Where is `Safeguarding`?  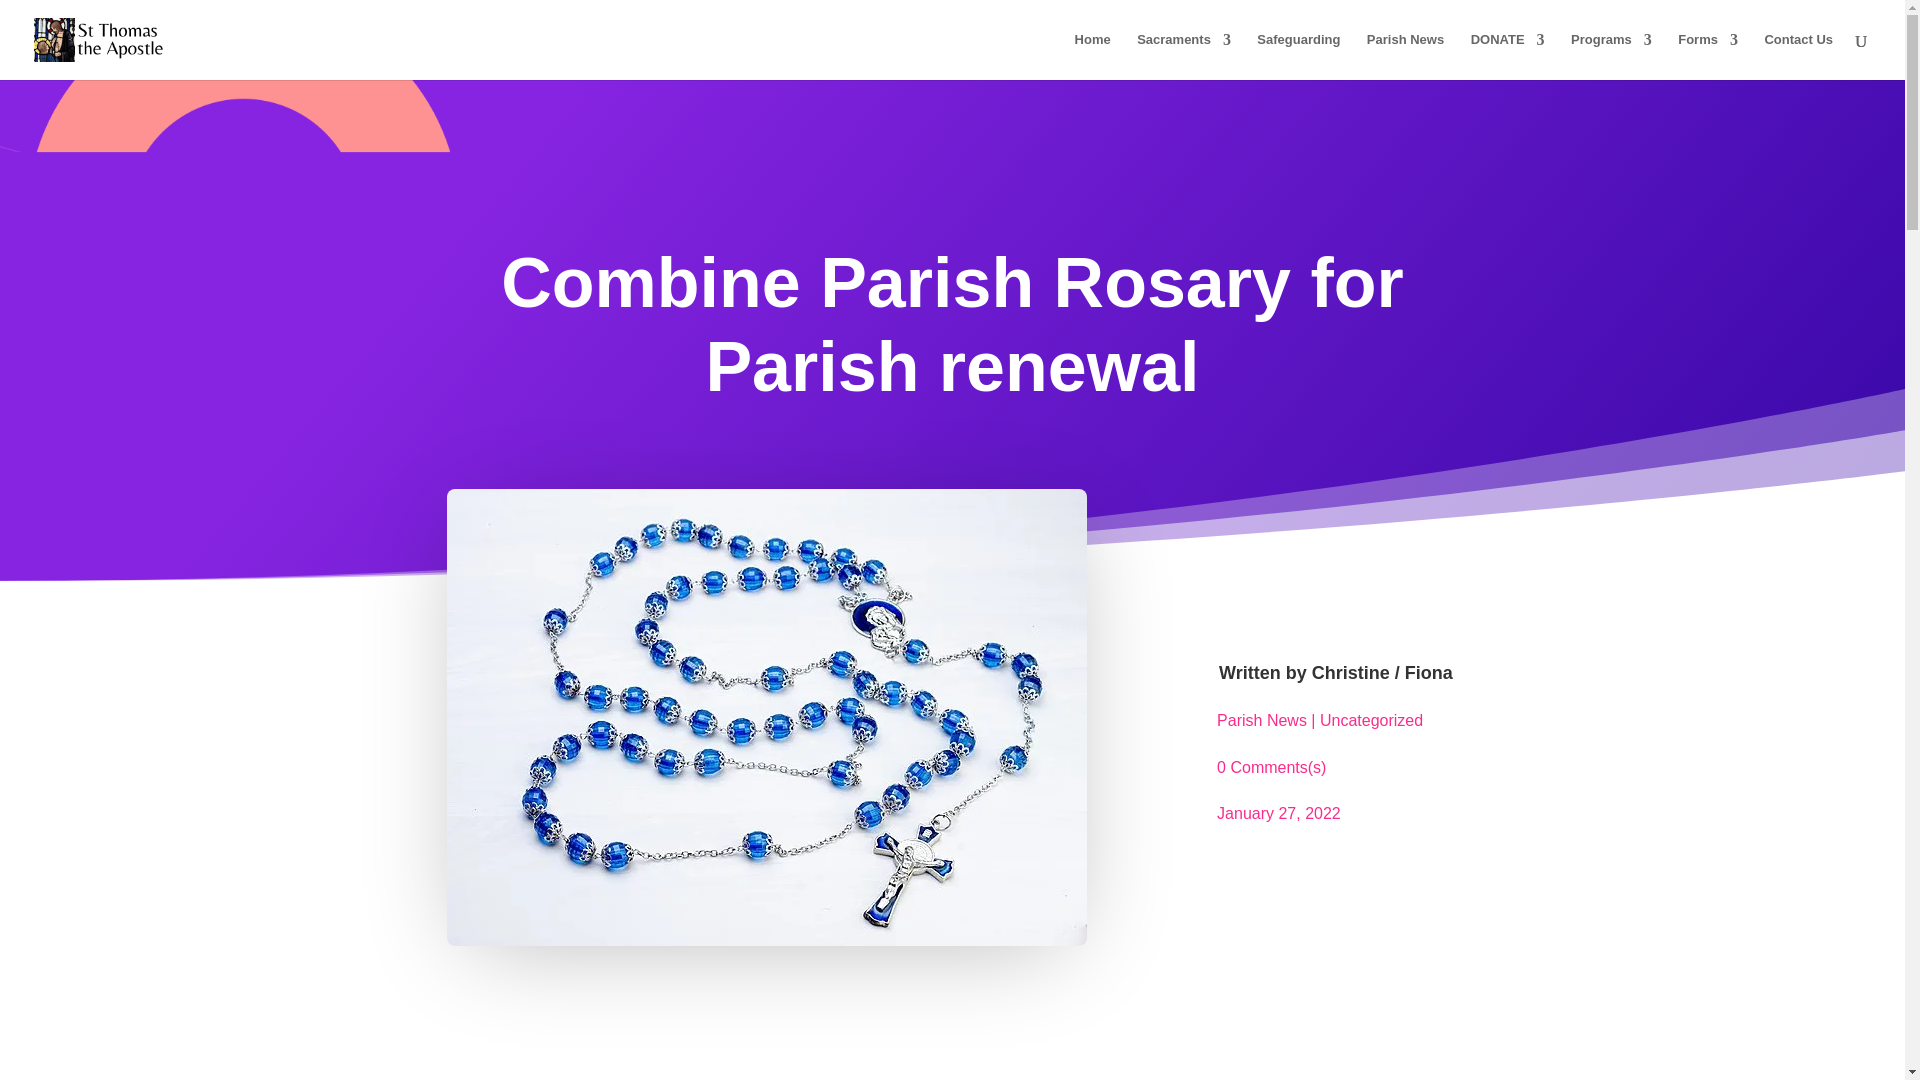
Safeguarding is located at coordinates (1298, 56).